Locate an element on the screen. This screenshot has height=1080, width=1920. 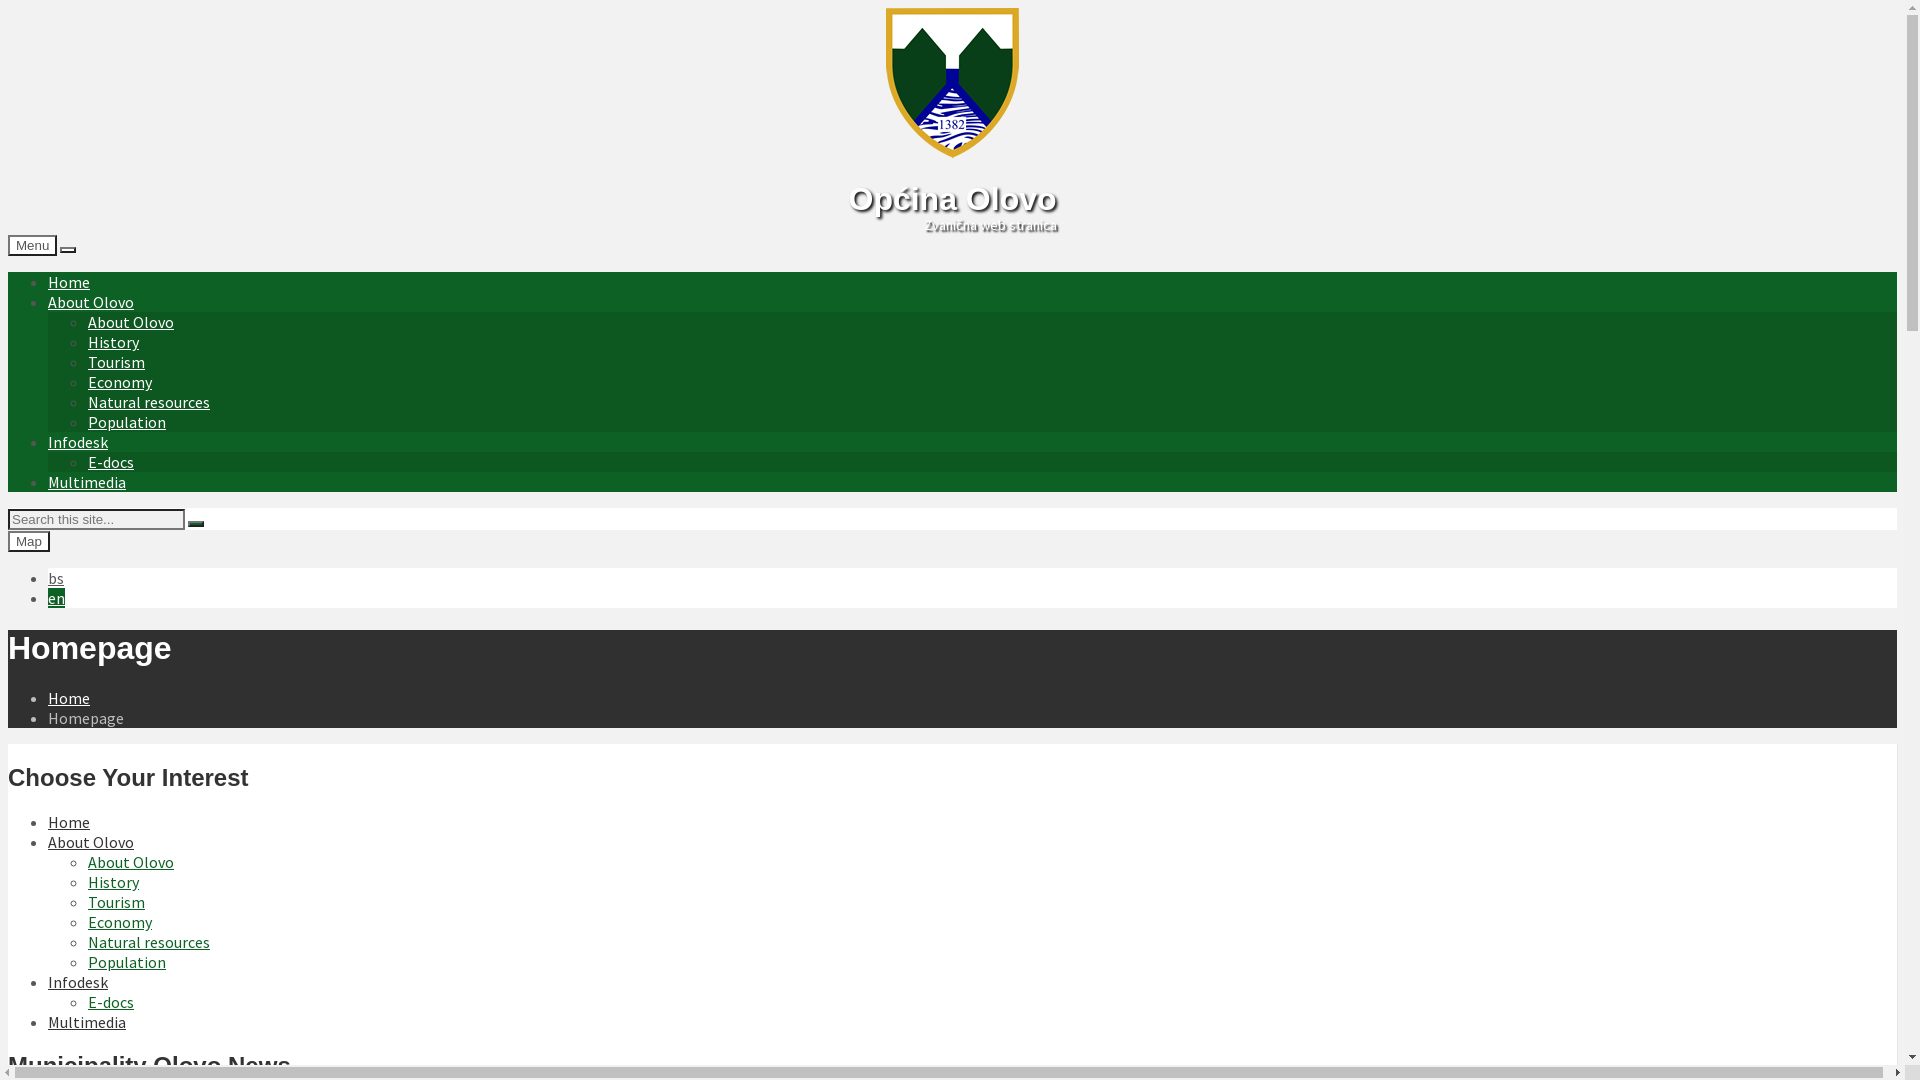
About Olovo is located at coordinates (131, 862).